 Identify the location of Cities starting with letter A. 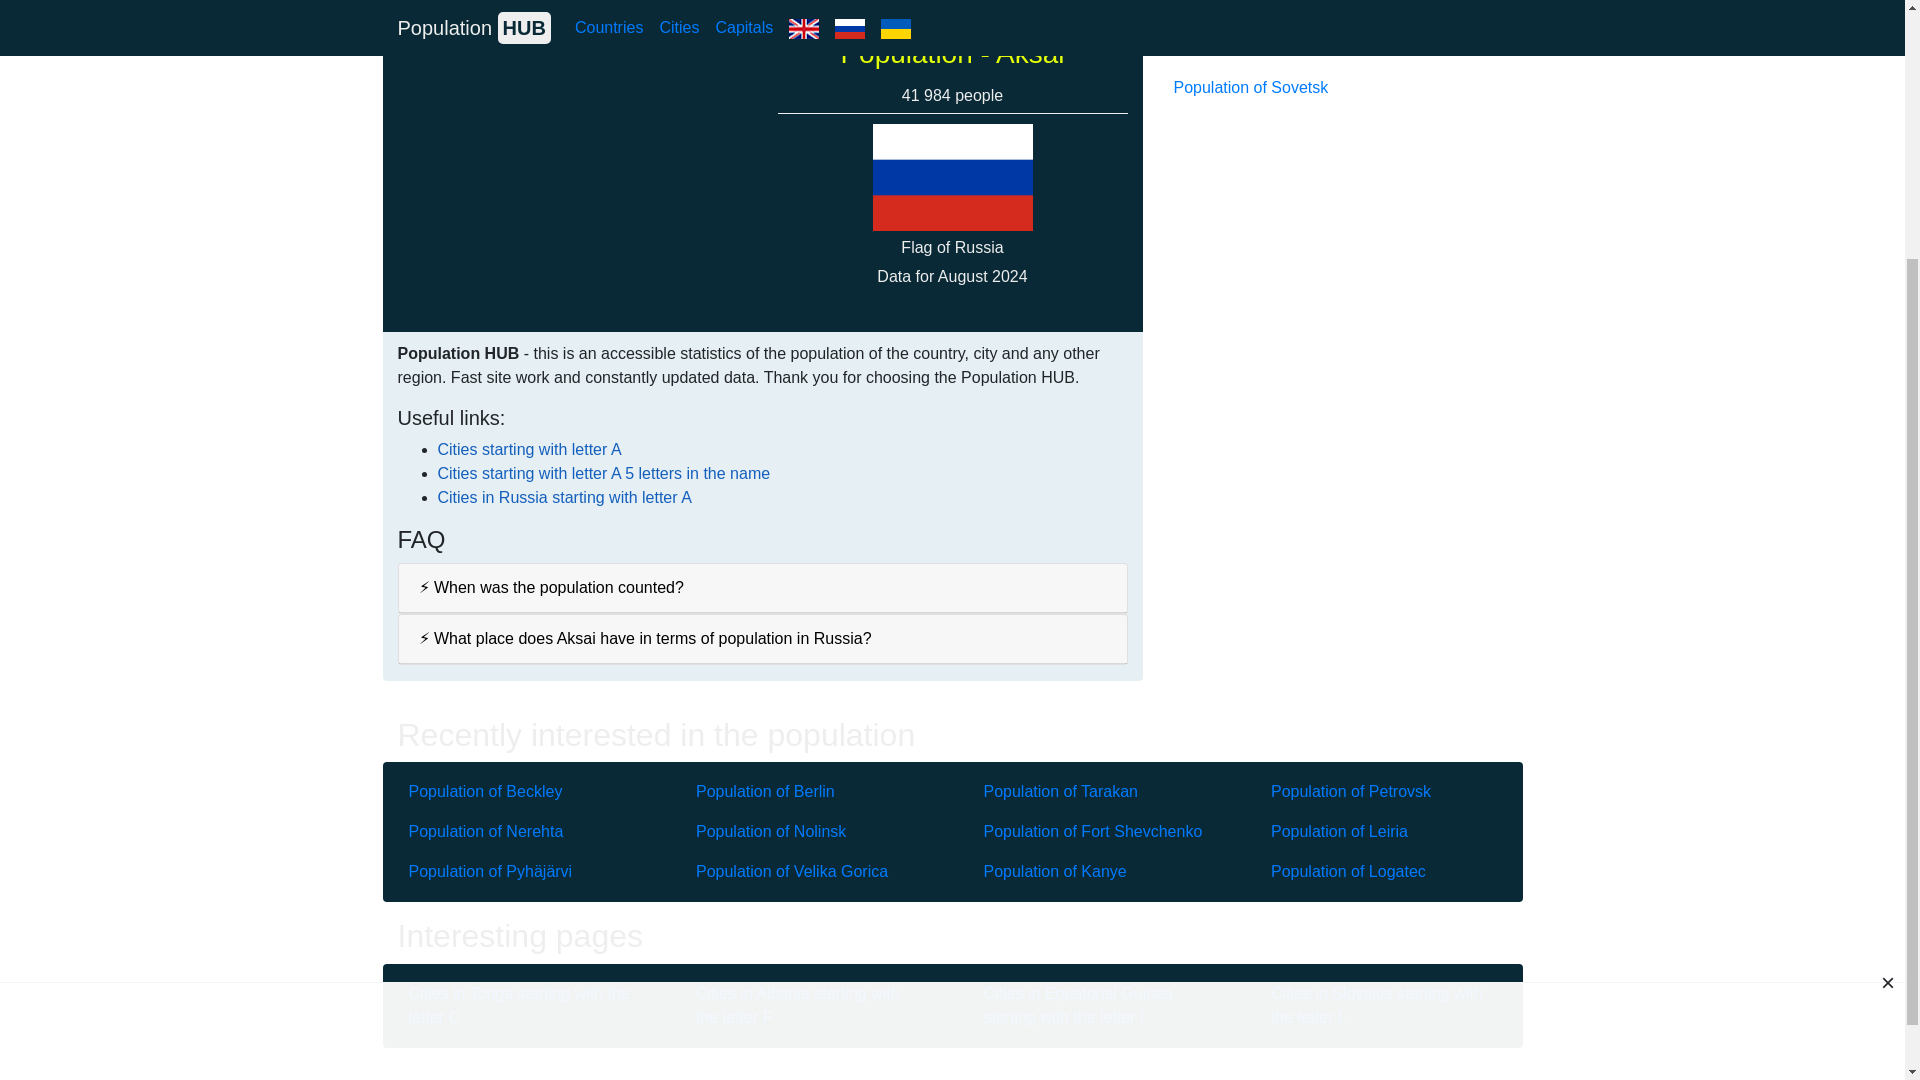
(530, 448).